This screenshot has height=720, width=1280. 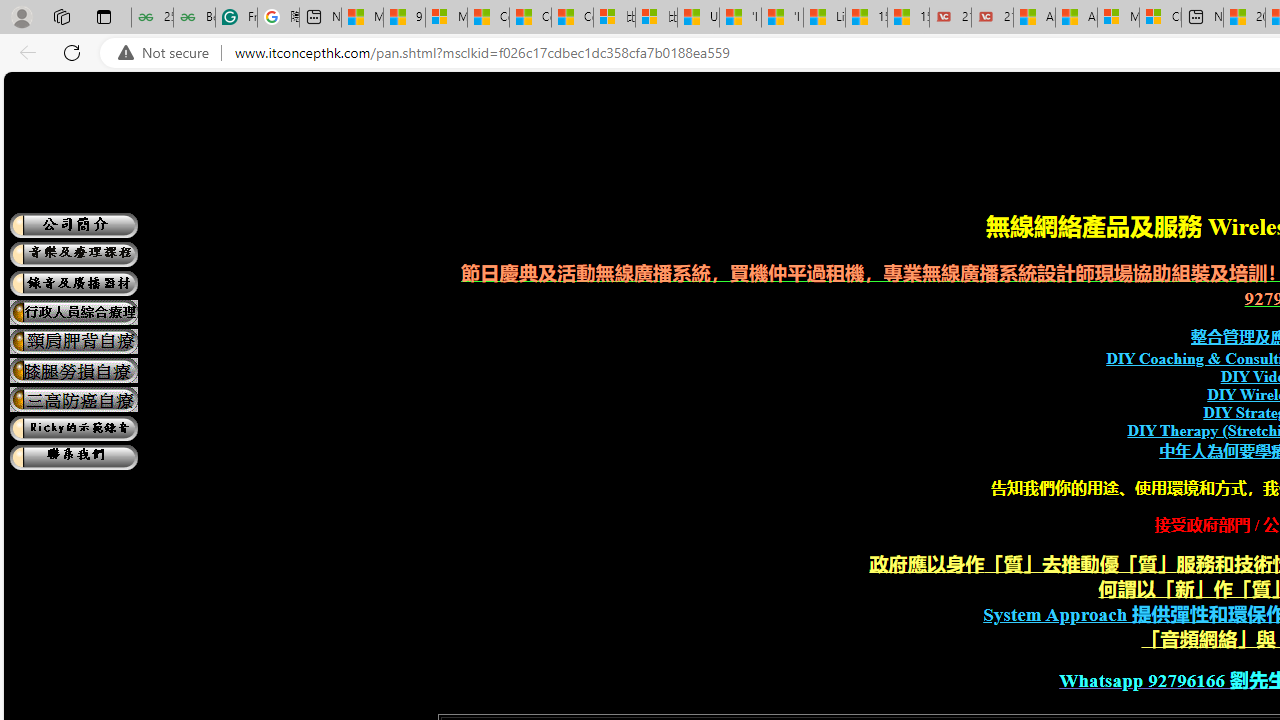 What do you see at coordinates (824, 18) in the screenshot?
I see `Lifestyle - MSN` at bounding box center [824, 18].